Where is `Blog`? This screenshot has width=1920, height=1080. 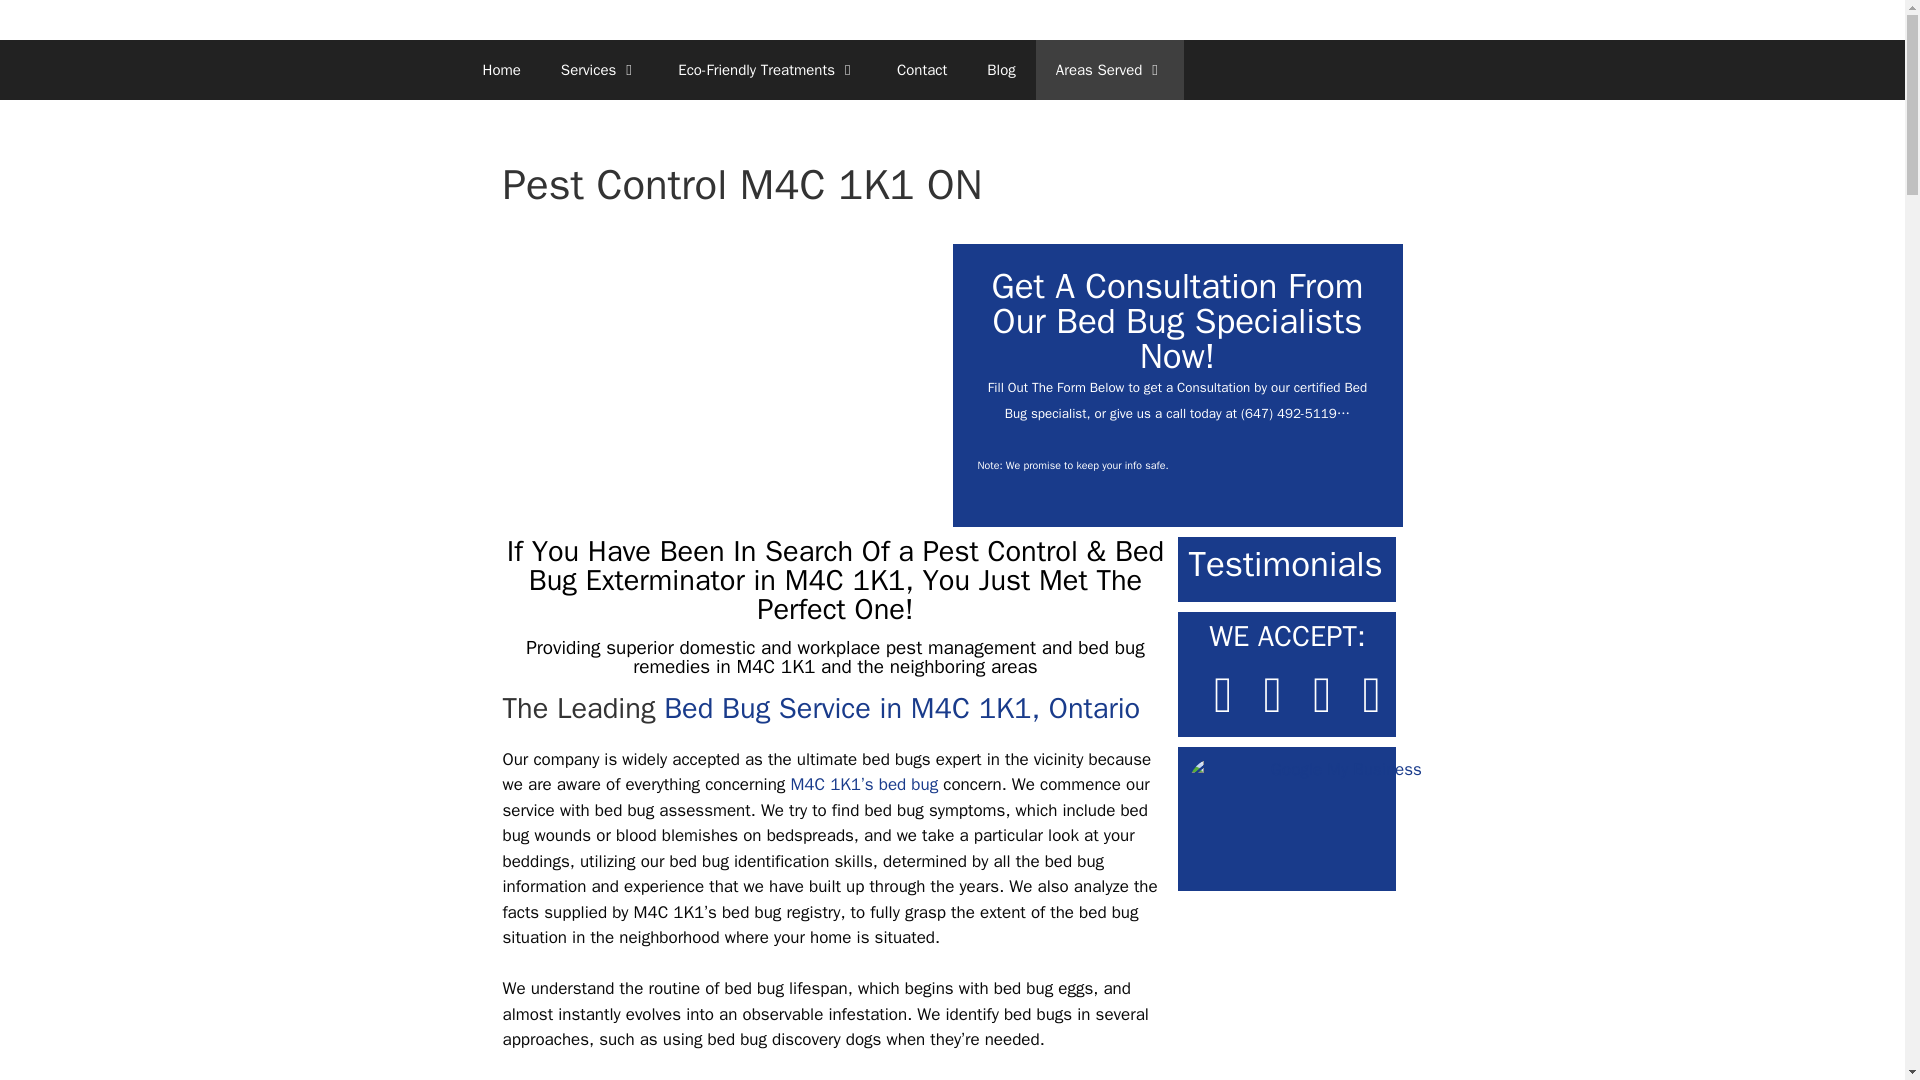
Blog is located at coordinates (1000, 70).